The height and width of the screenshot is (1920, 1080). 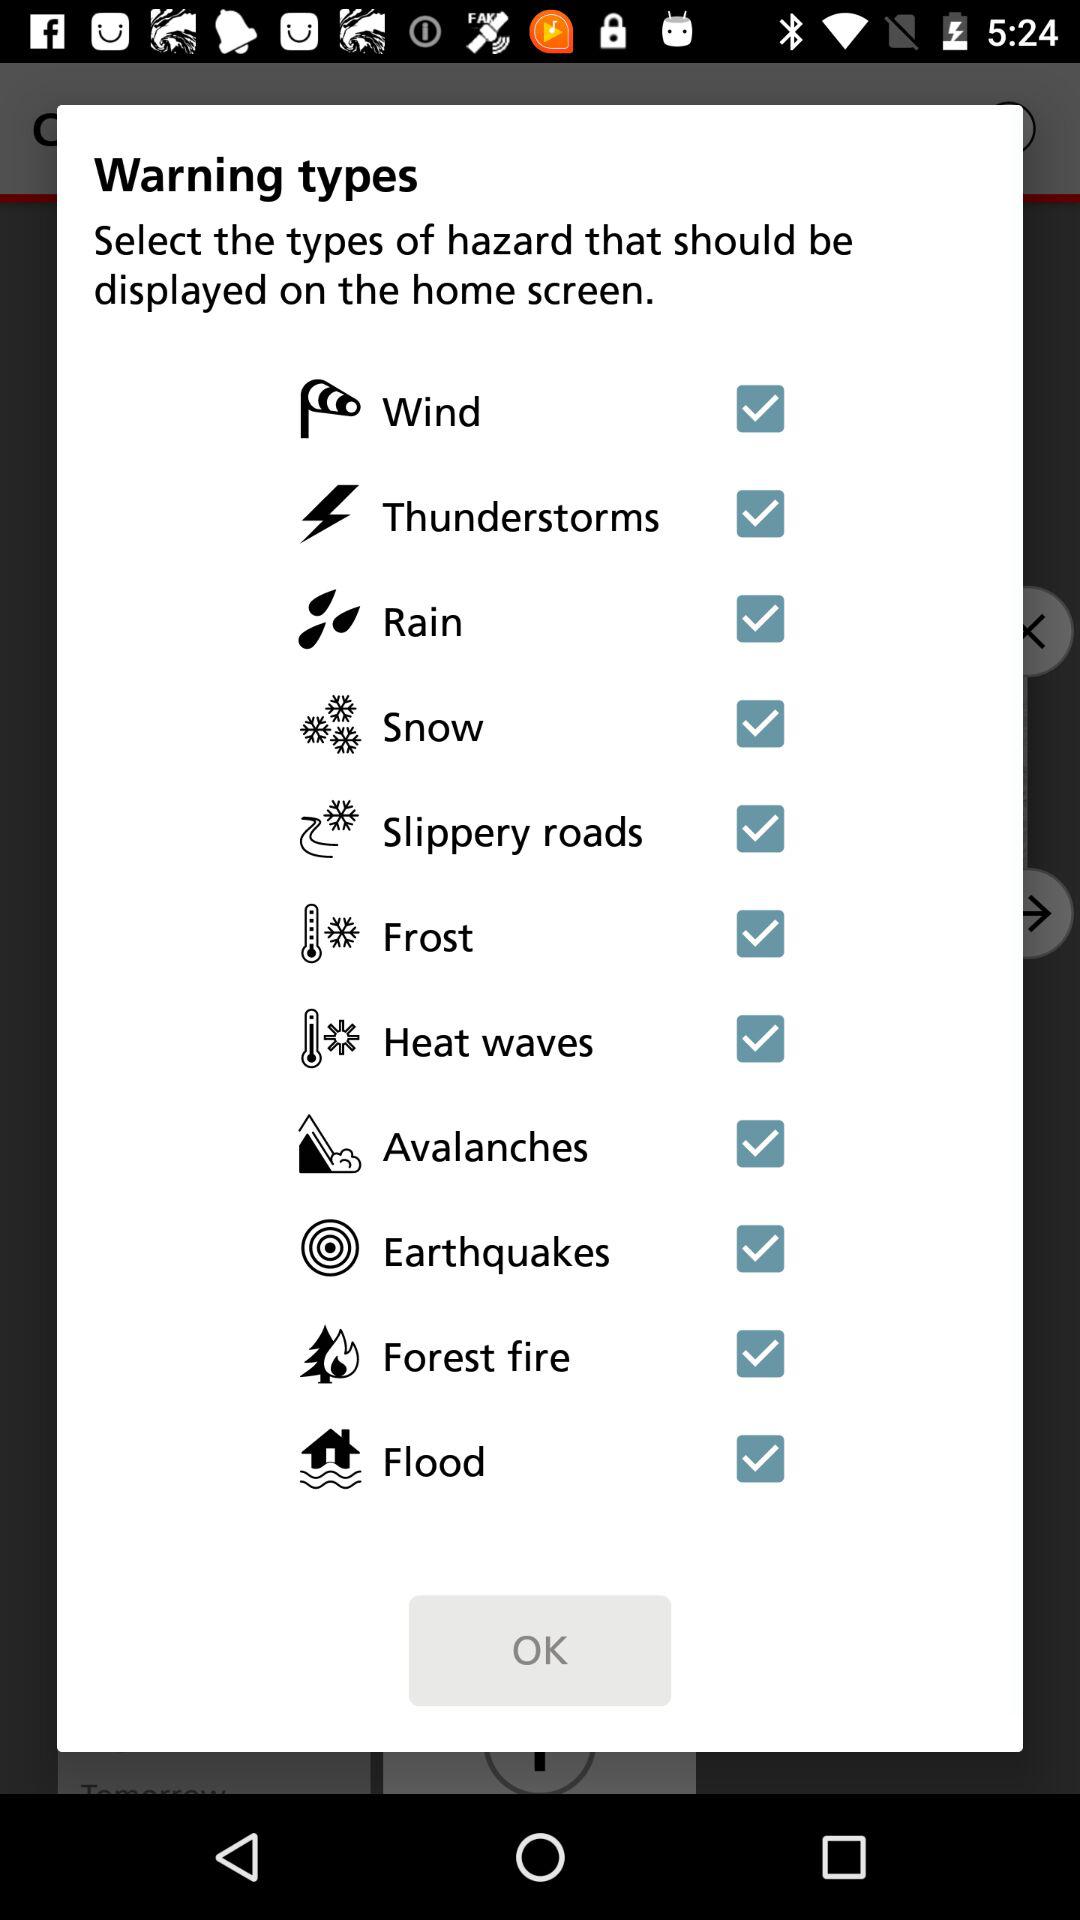 What do you see at coordinates (760, 1458) in the screenshot?
I see `toggle flood warning` at bounding box center [760, 1458].